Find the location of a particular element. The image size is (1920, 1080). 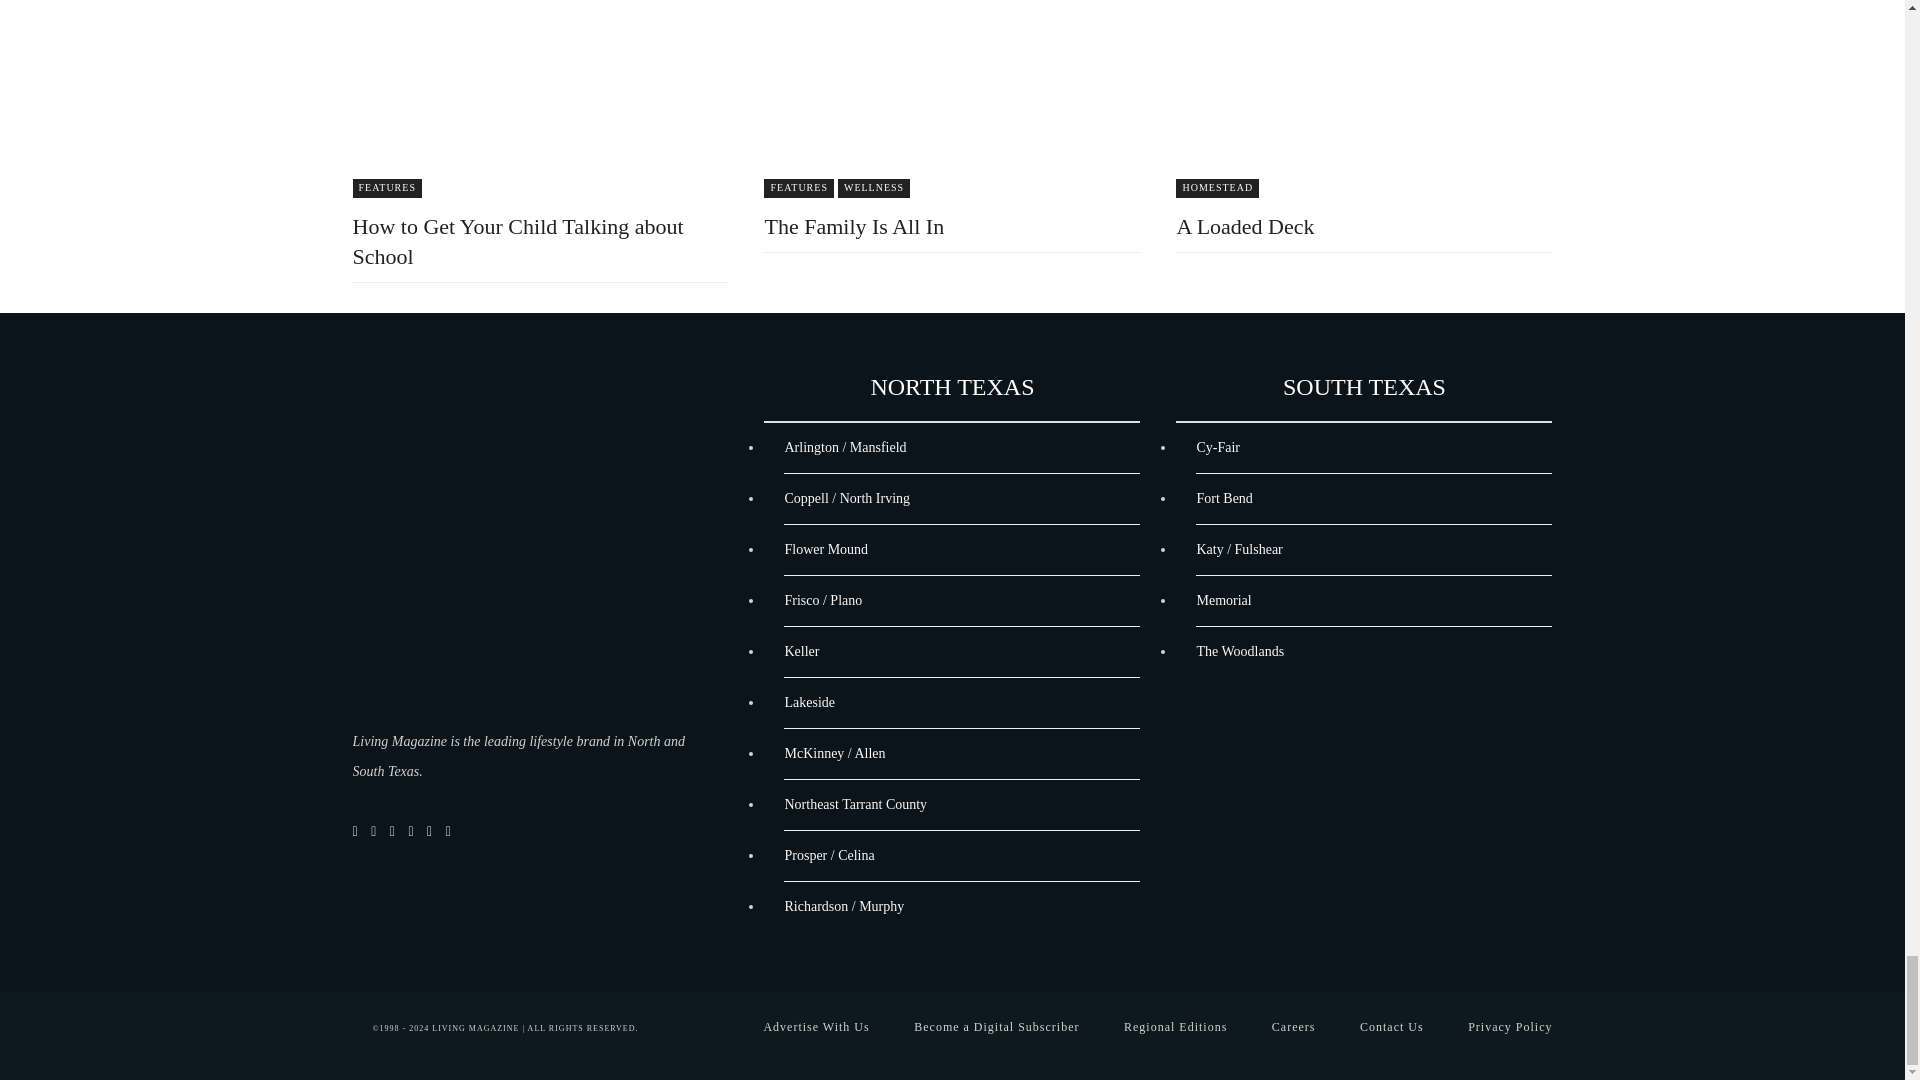

View all posts in 53 is located at coordinates (874, 188).